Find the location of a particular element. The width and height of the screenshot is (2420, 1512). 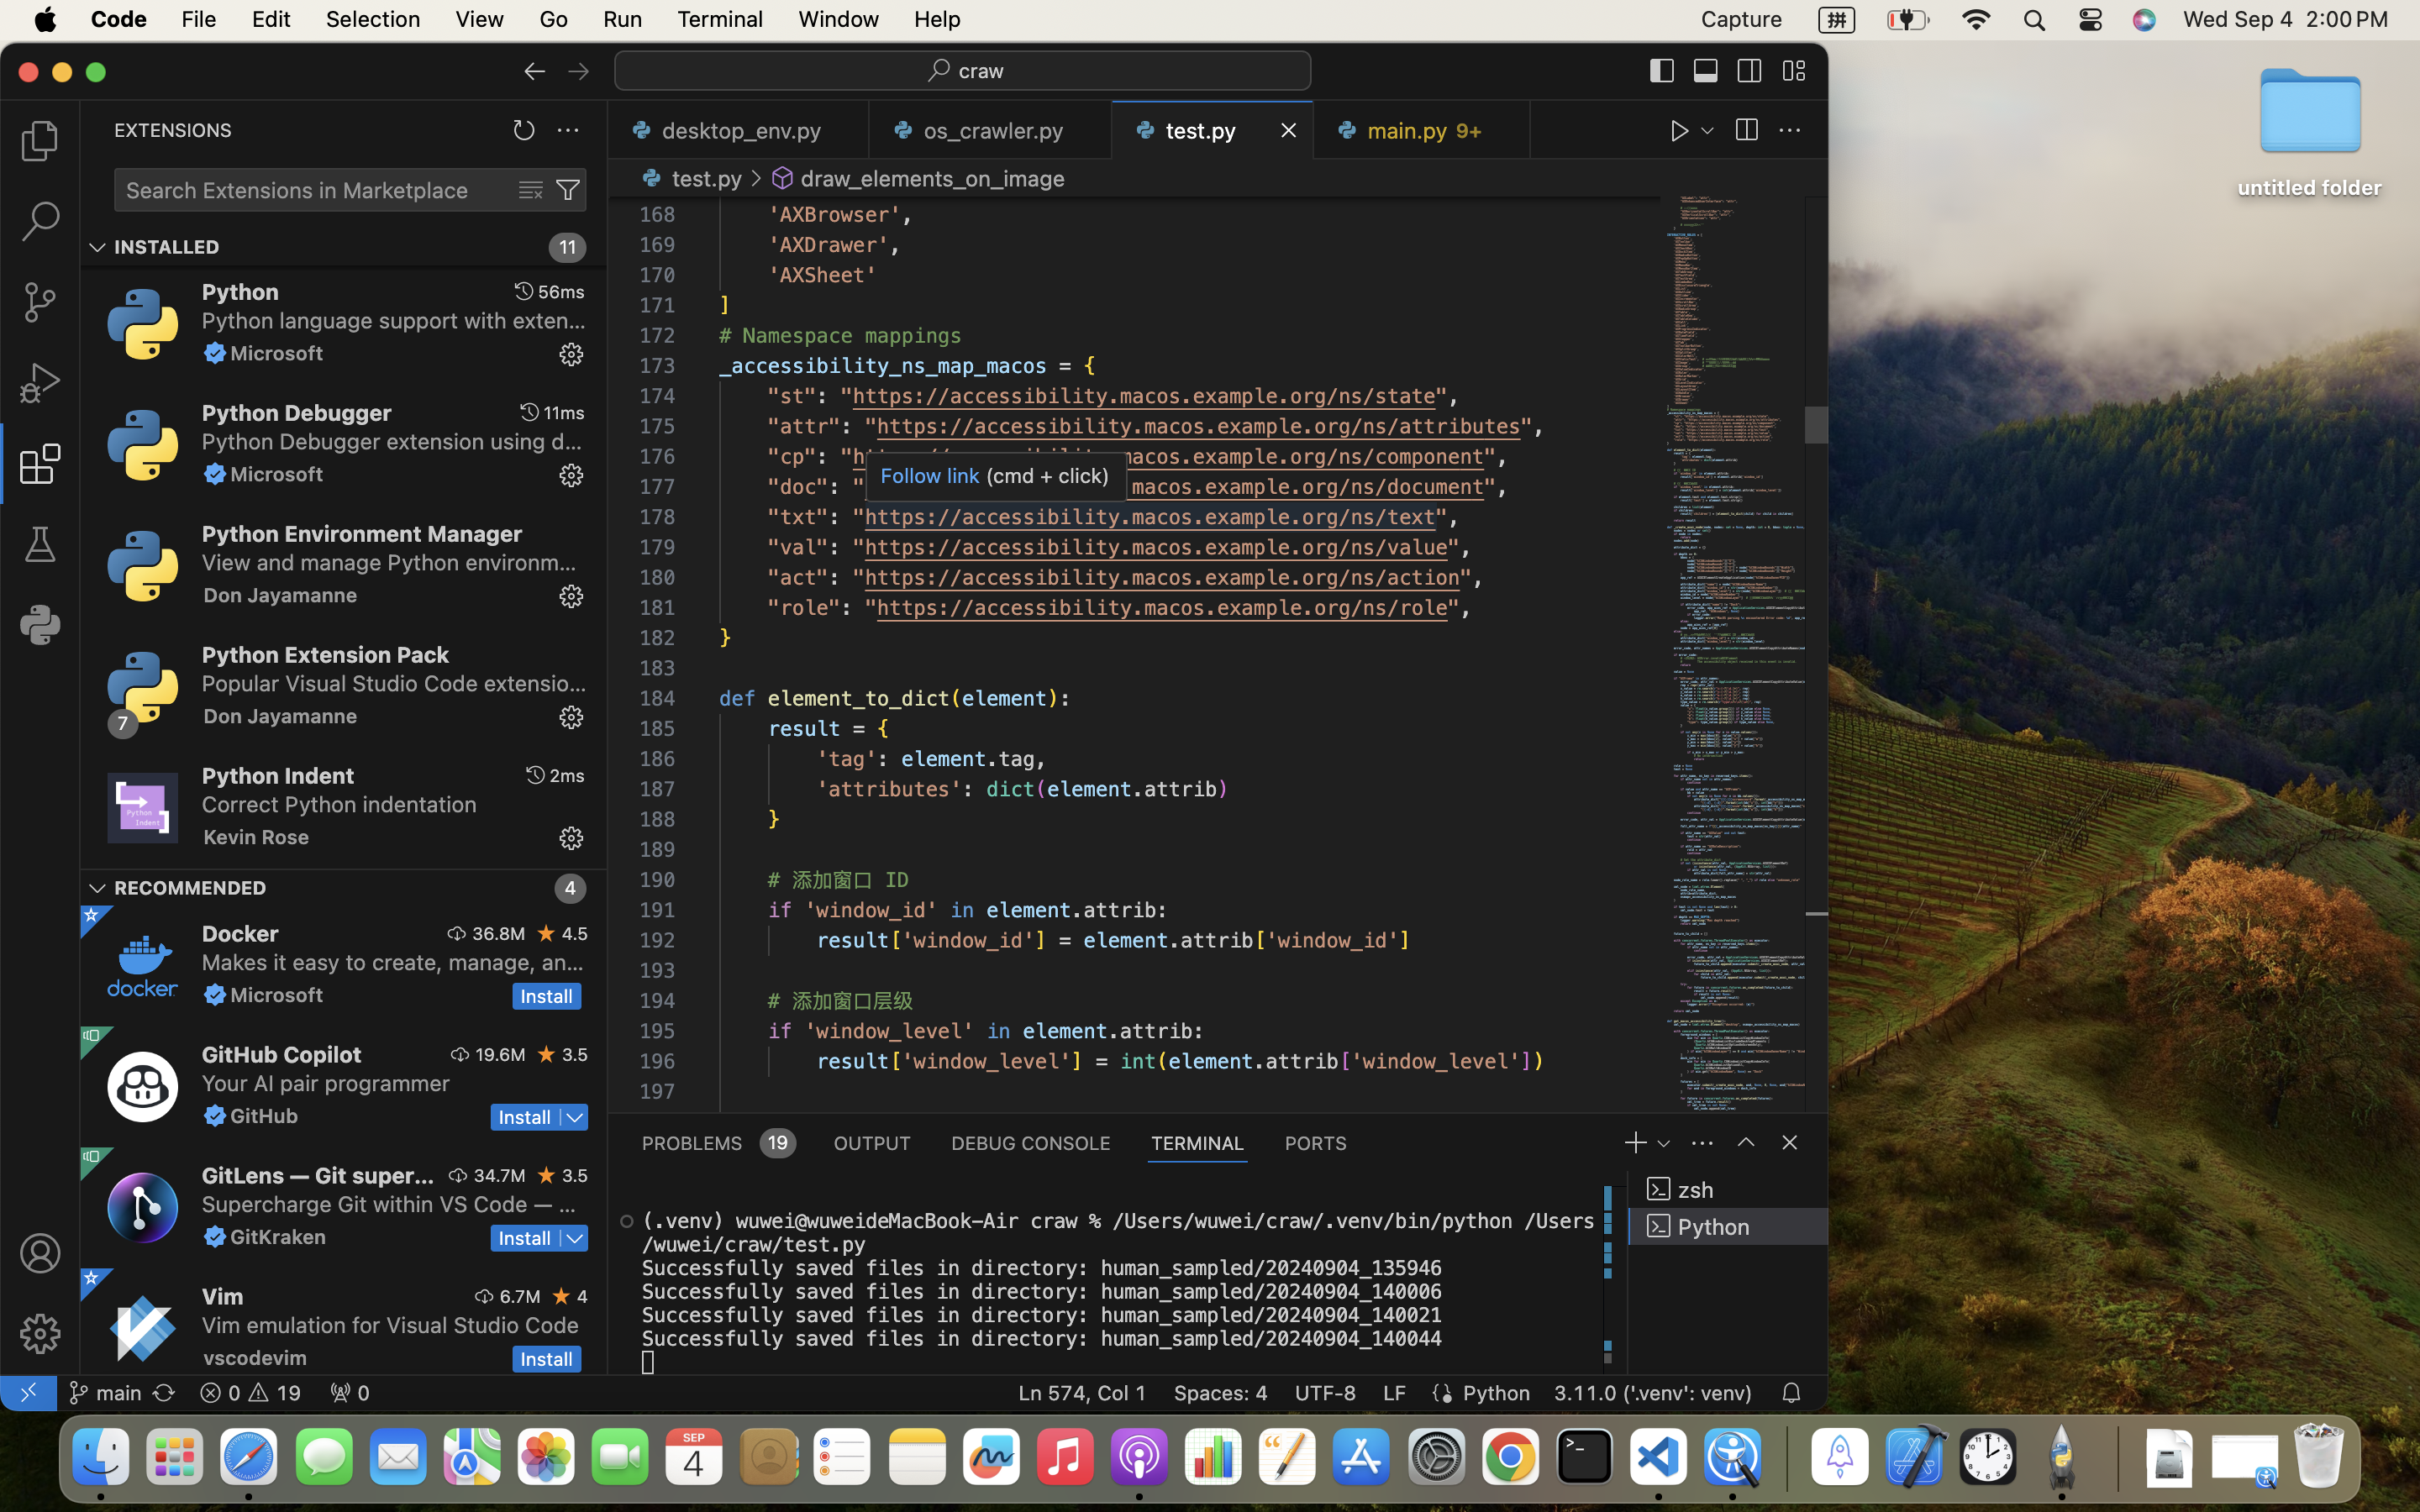

 is located at coordinates (1746, 1142).